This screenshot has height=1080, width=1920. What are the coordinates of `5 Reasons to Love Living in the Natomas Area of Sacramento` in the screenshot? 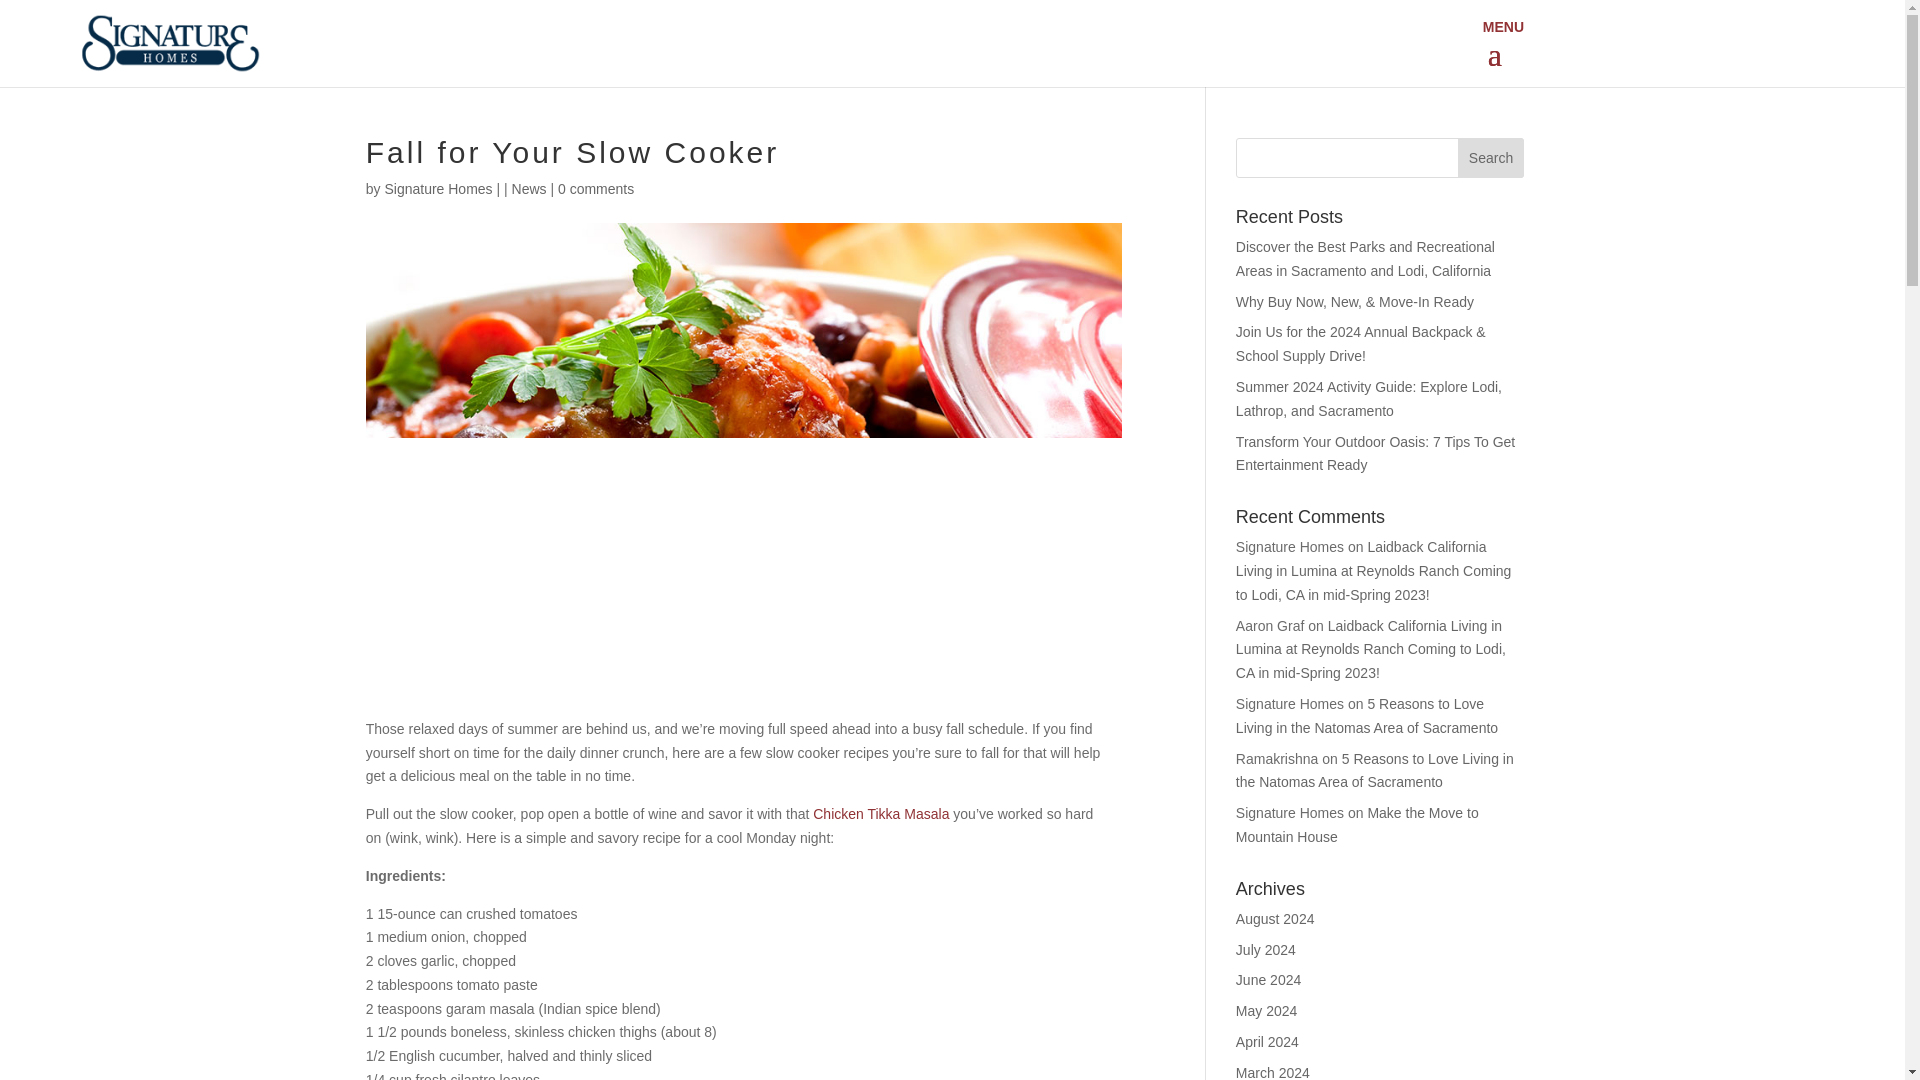 It's located at (1375, 770).